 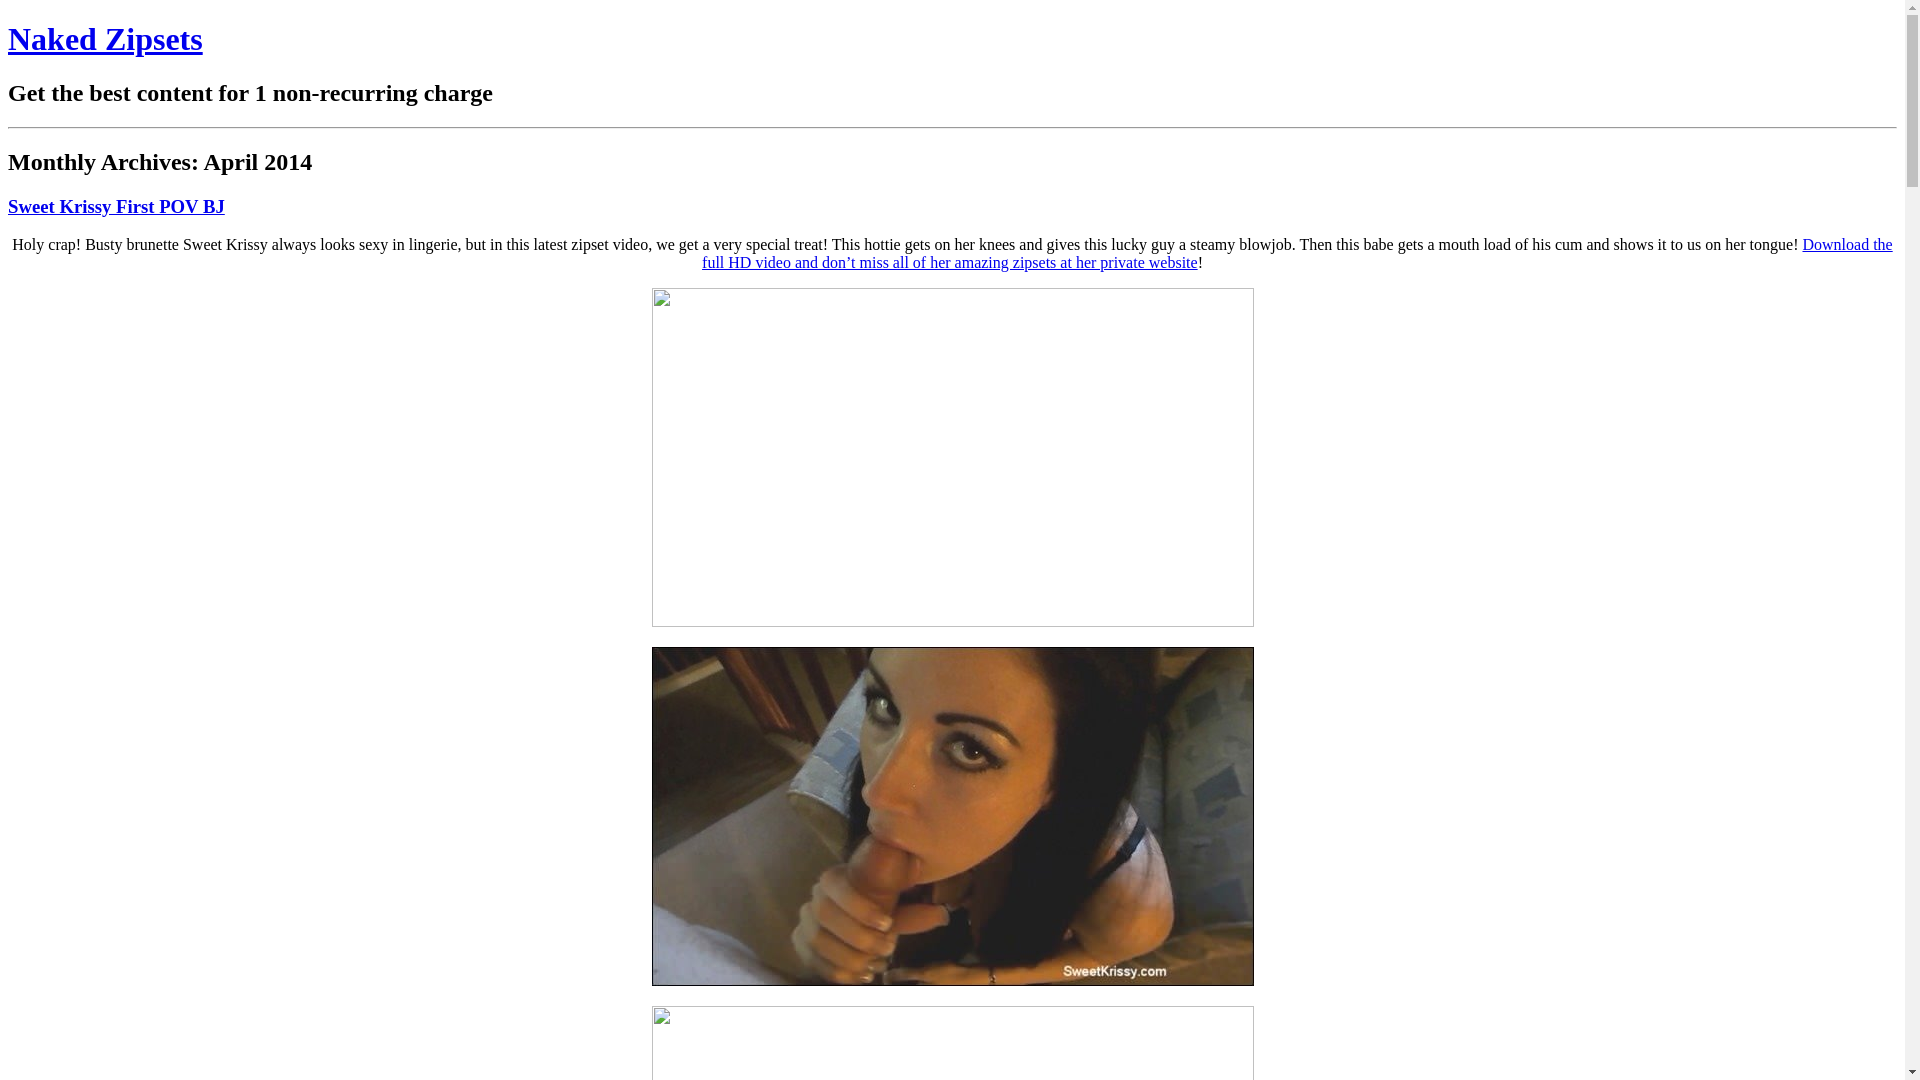 What do you see at coordinates (116, 206) in the screenshot?
I see `Permalink to Sweet Krissy First POV BJ` at bounding box center [116, 206].